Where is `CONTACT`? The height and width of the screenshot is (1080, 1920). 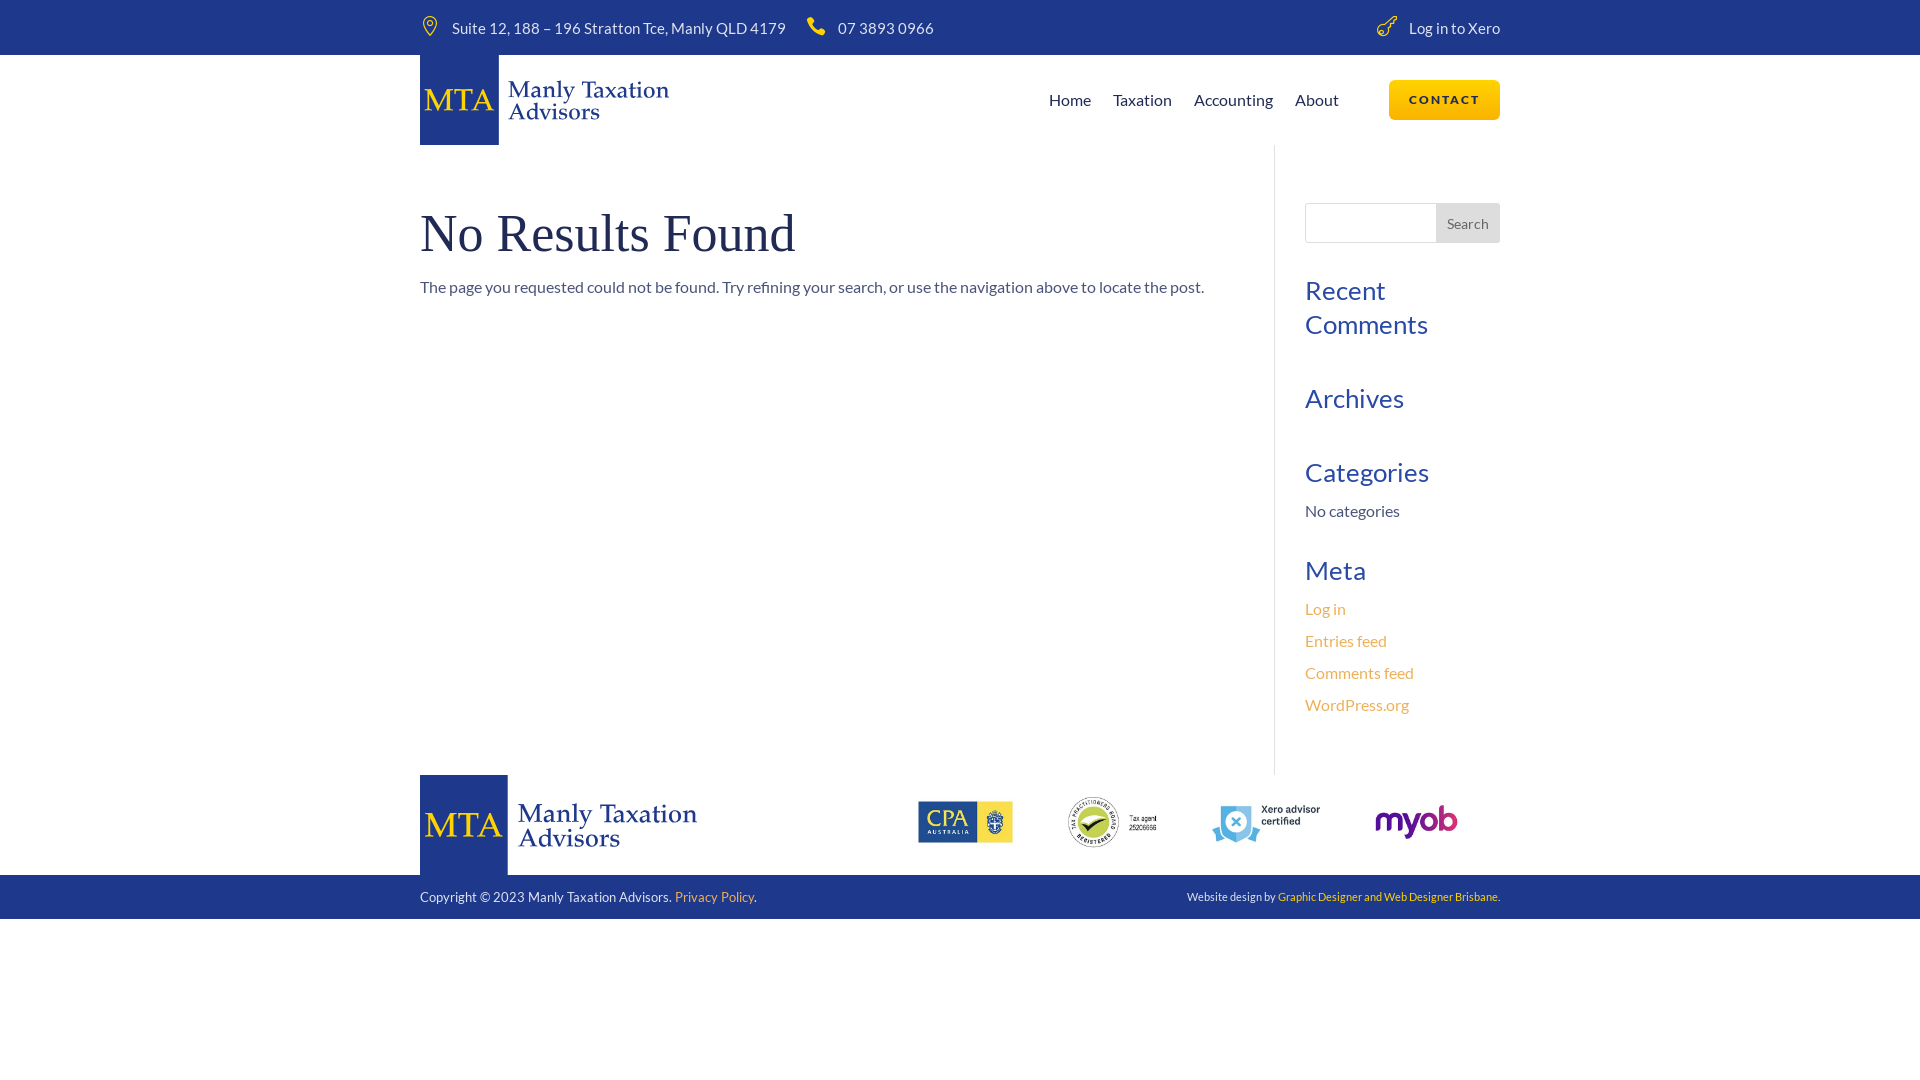
CONTACT is located at coordinates (1444, 100).